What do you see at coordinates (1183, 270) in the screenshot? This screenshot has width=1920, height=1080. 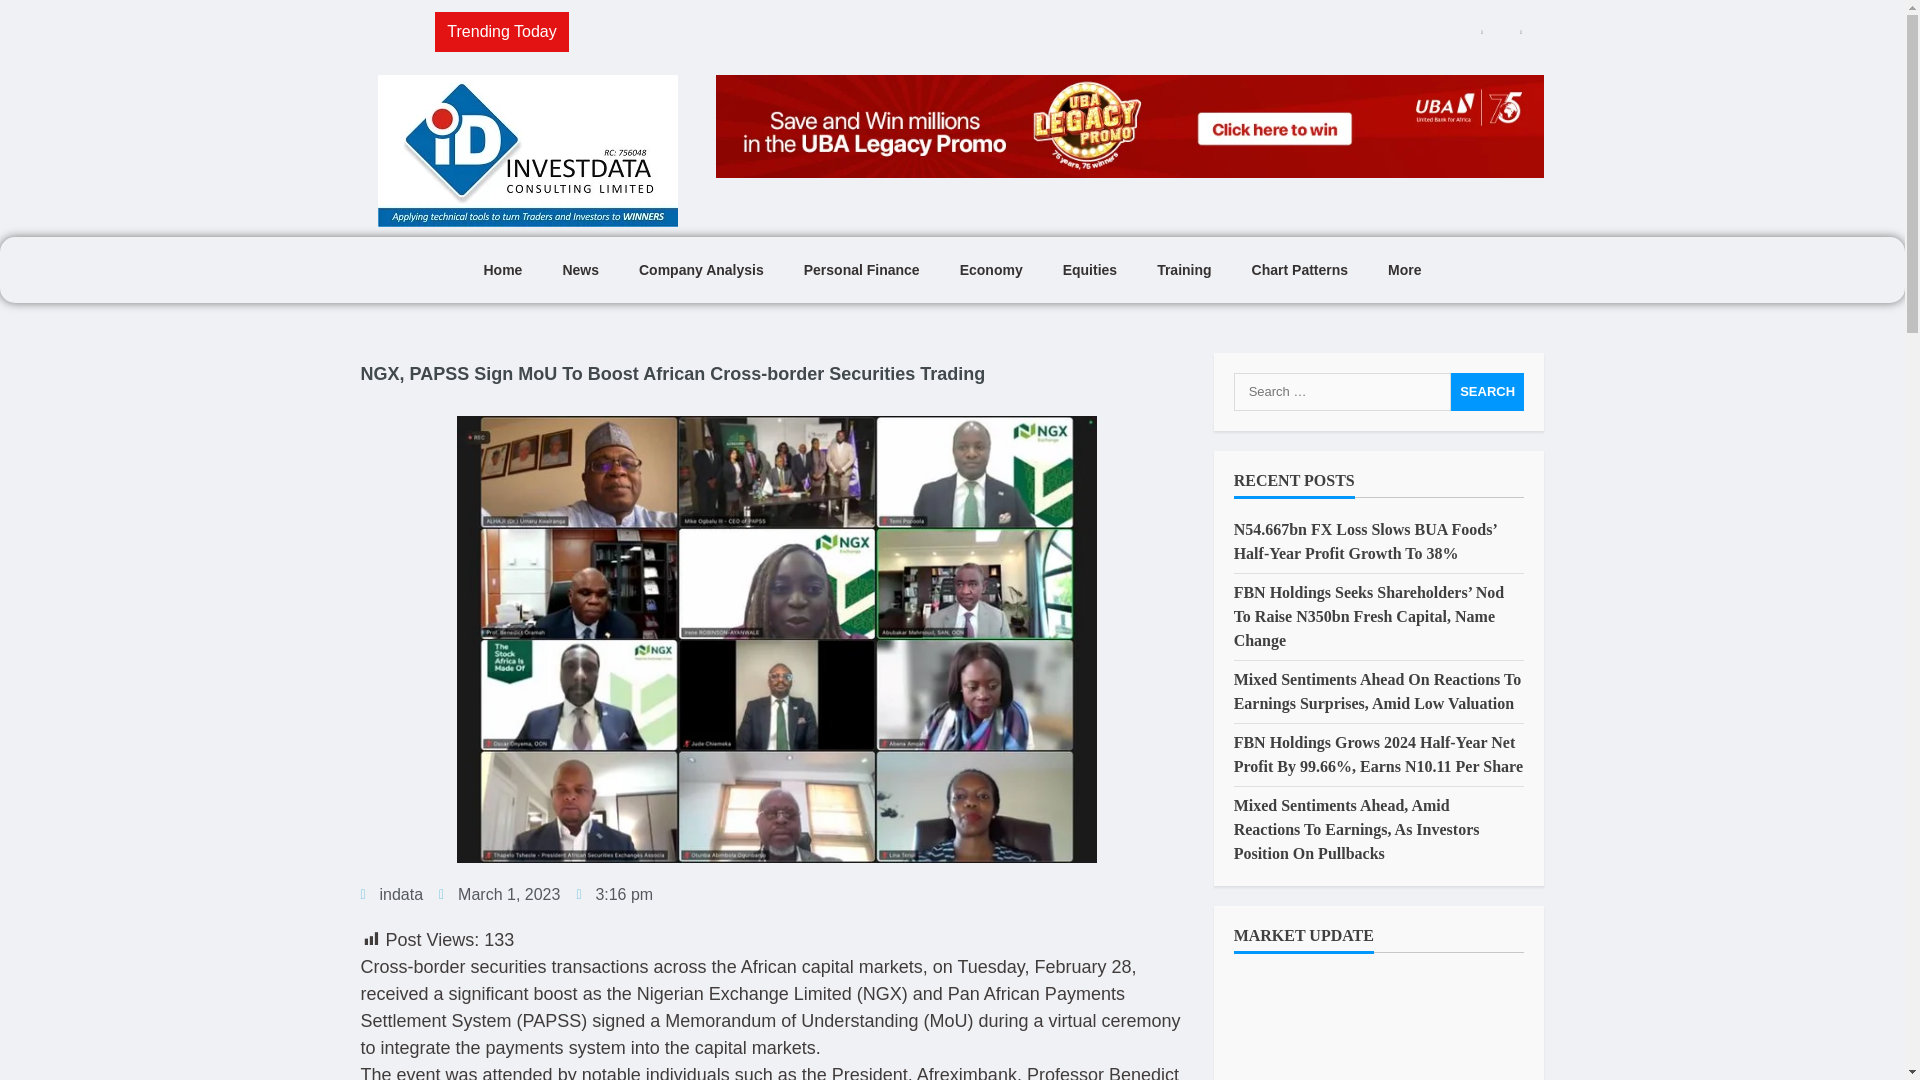 I see `Training` at bounding box center [1183, 270].